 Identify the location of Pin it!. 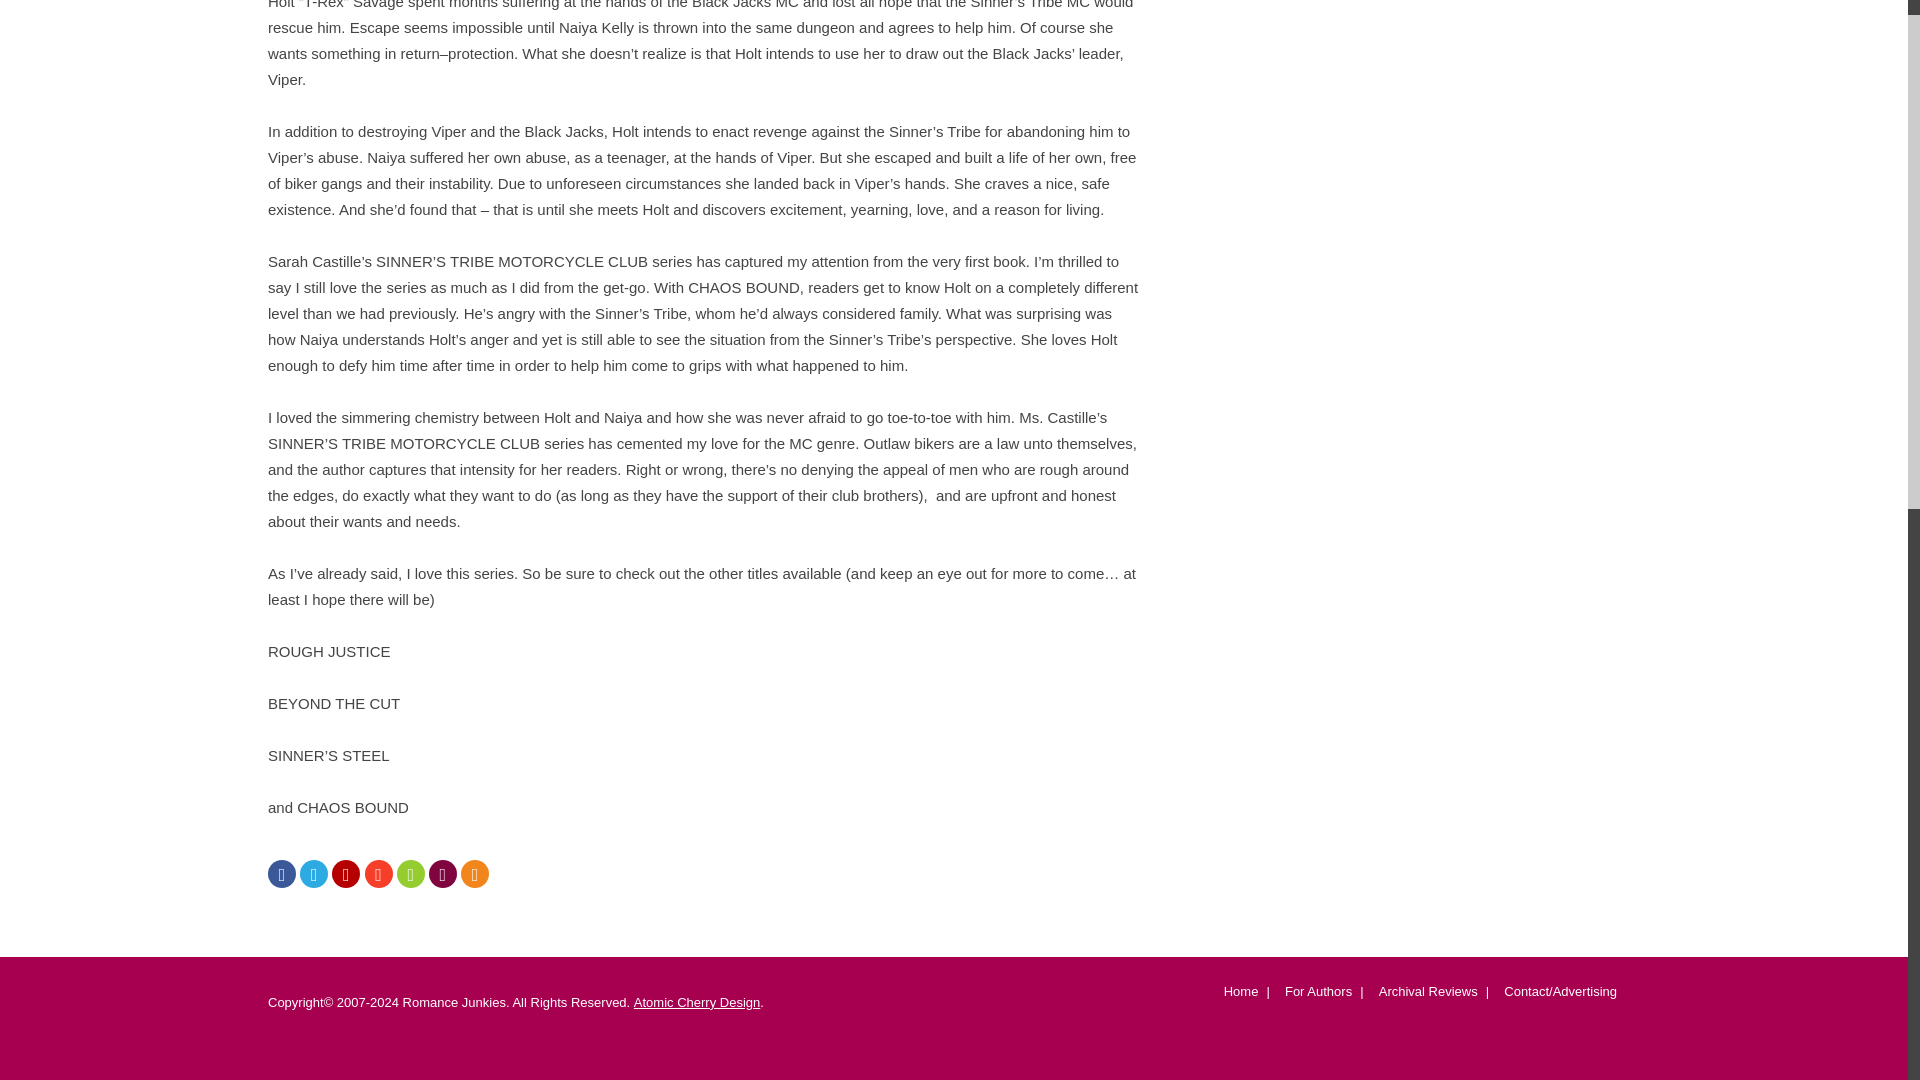
(346, 876).